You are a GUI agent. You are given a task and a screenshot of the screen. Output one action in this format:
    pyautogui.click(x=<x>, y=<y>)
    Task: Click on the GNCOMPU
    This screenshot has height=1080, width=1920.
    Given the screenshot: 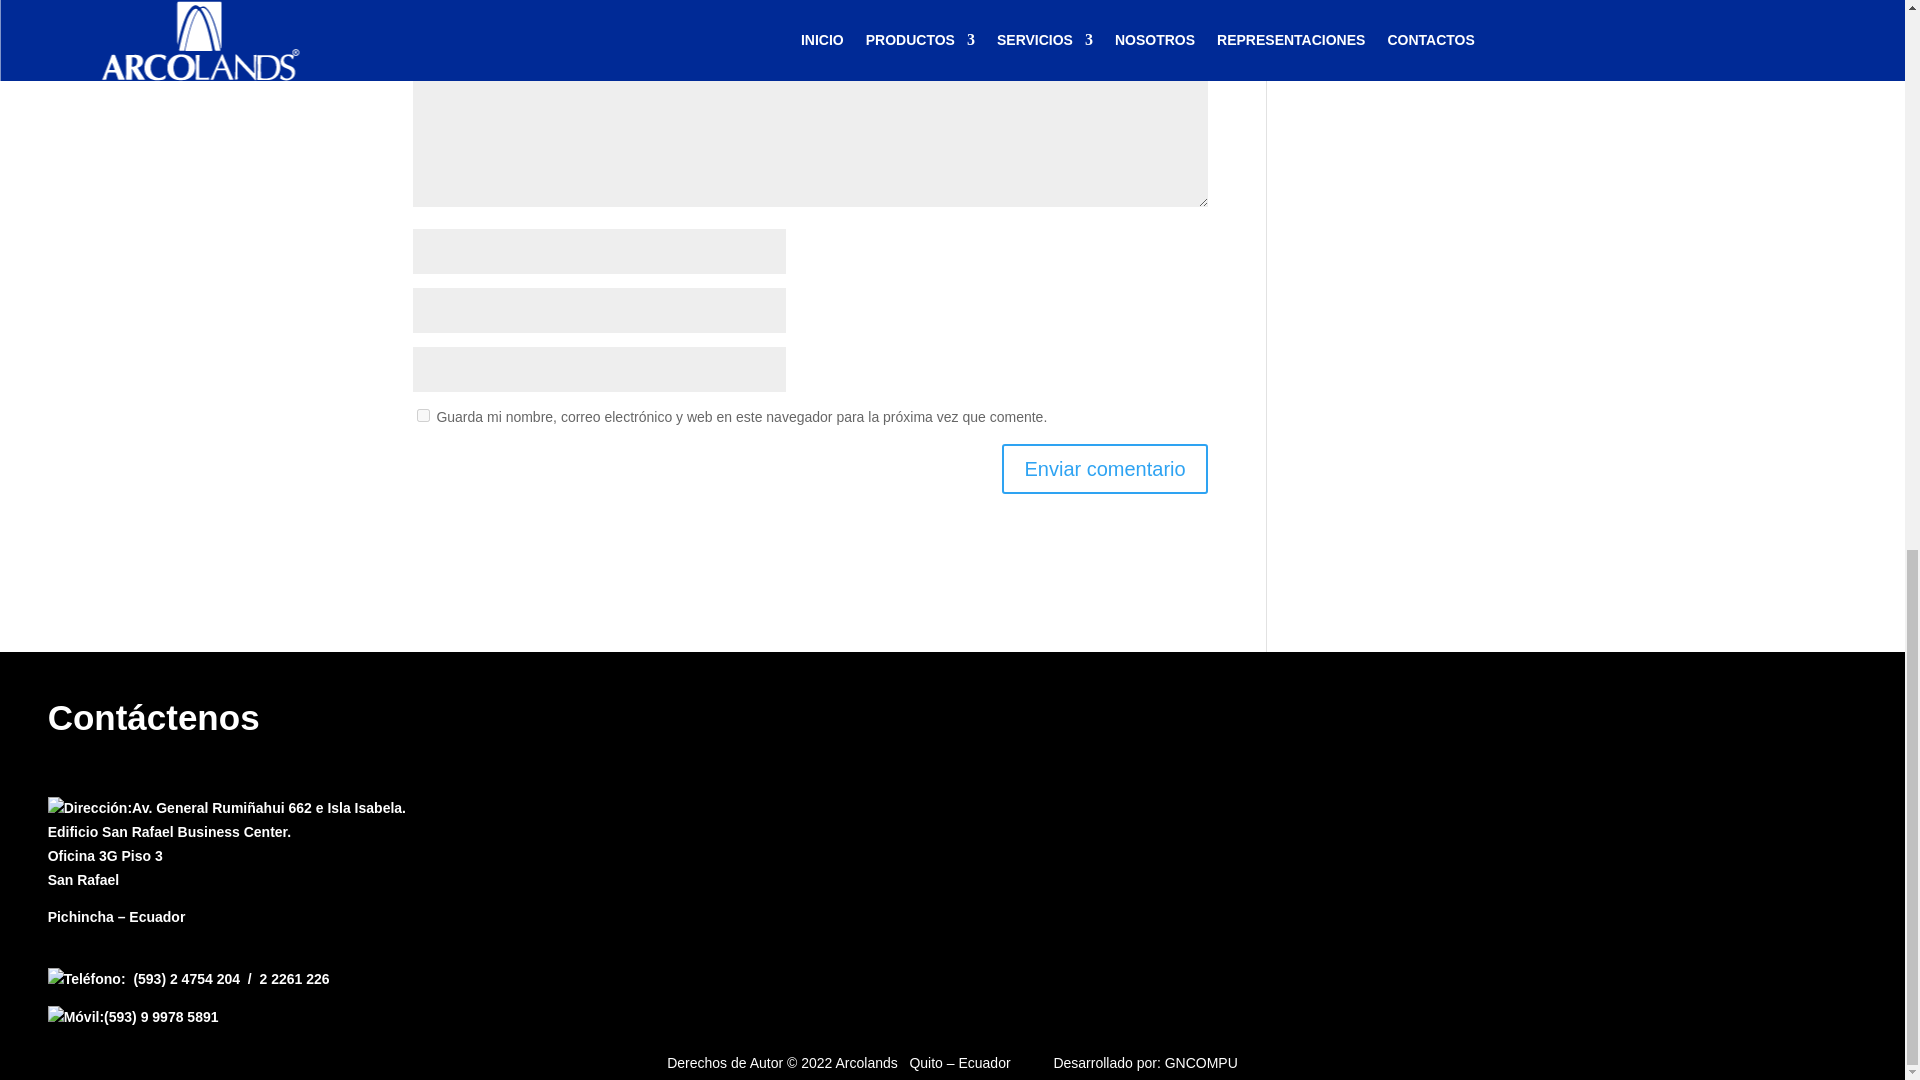 What is the action you would take?
    pyautogui.click(x=1202, y=1063)
    